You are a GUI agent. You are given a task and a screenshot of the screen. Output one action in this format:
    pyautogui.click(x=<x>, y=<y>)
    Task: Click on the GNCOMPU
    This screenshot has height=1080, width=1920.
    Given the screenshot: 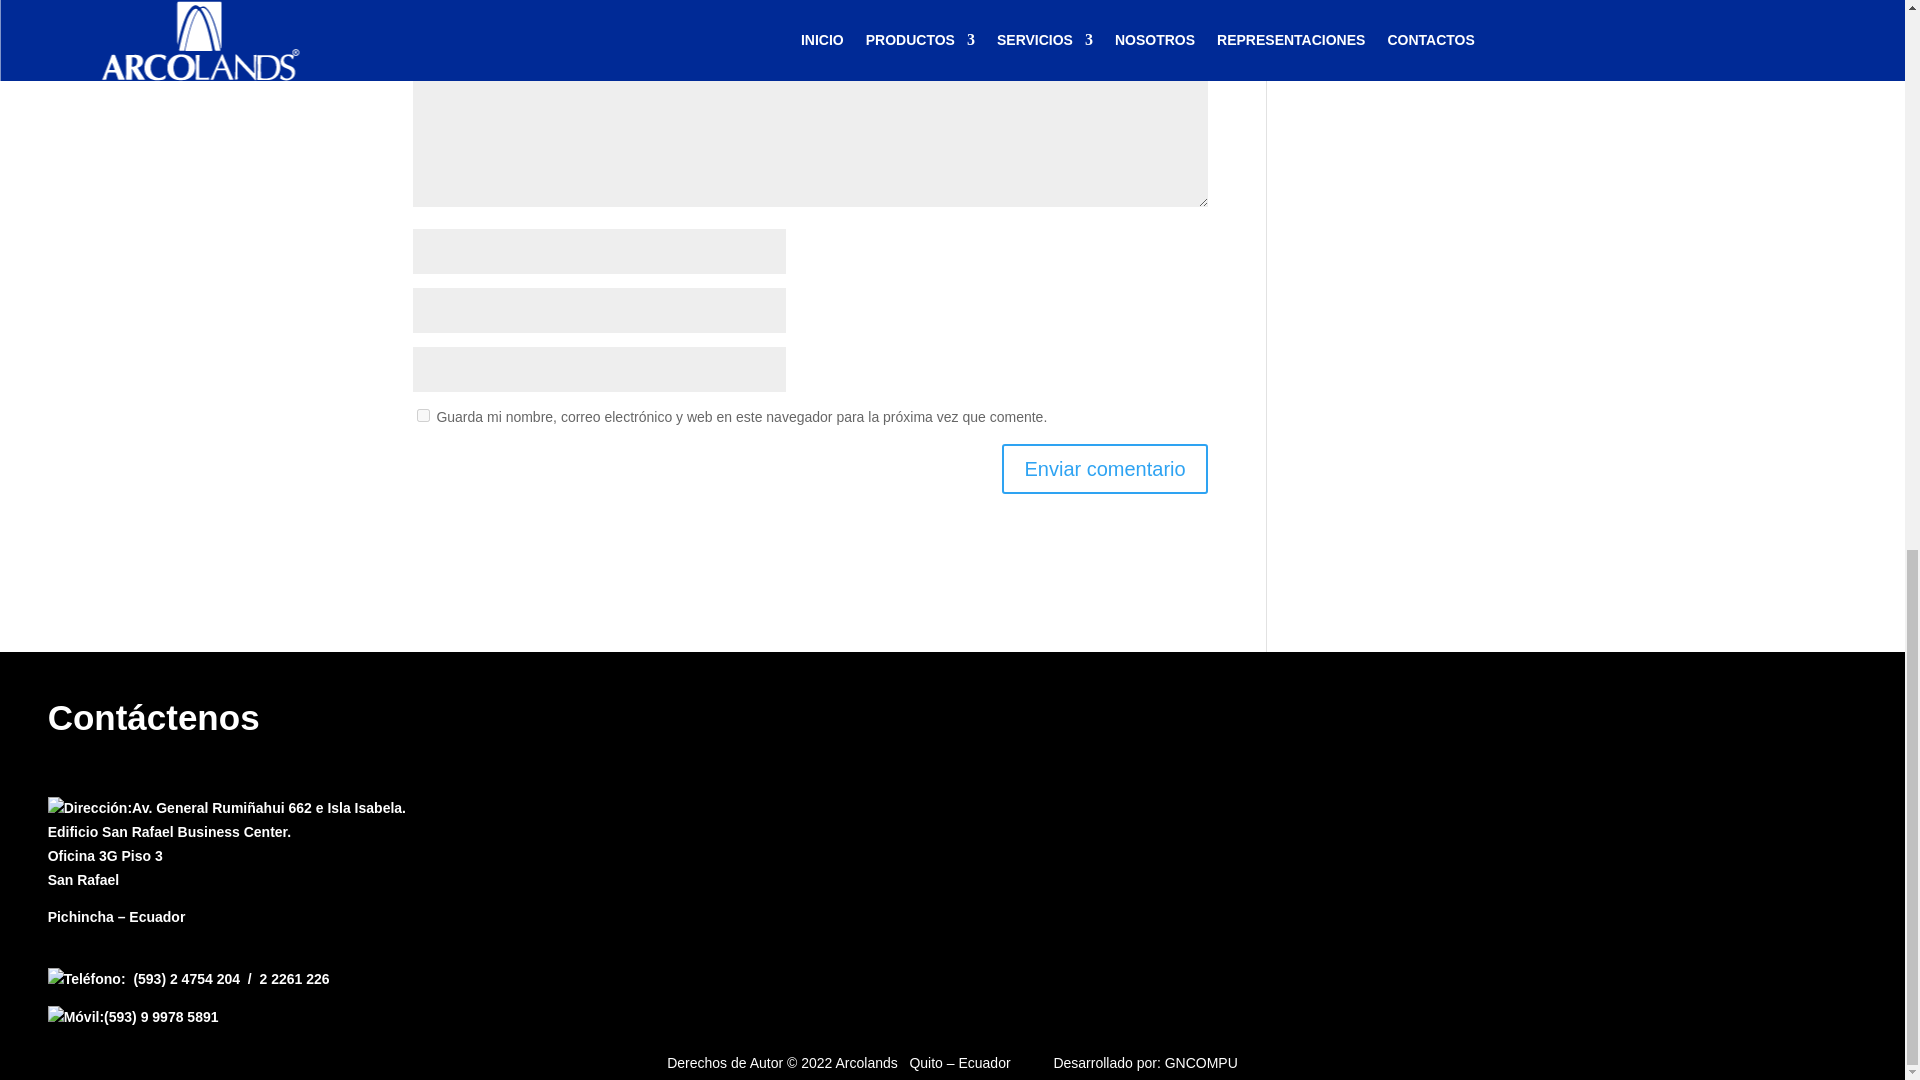 What is the action you would take?
    pyautogui.click(x=1202, y=1063)
    